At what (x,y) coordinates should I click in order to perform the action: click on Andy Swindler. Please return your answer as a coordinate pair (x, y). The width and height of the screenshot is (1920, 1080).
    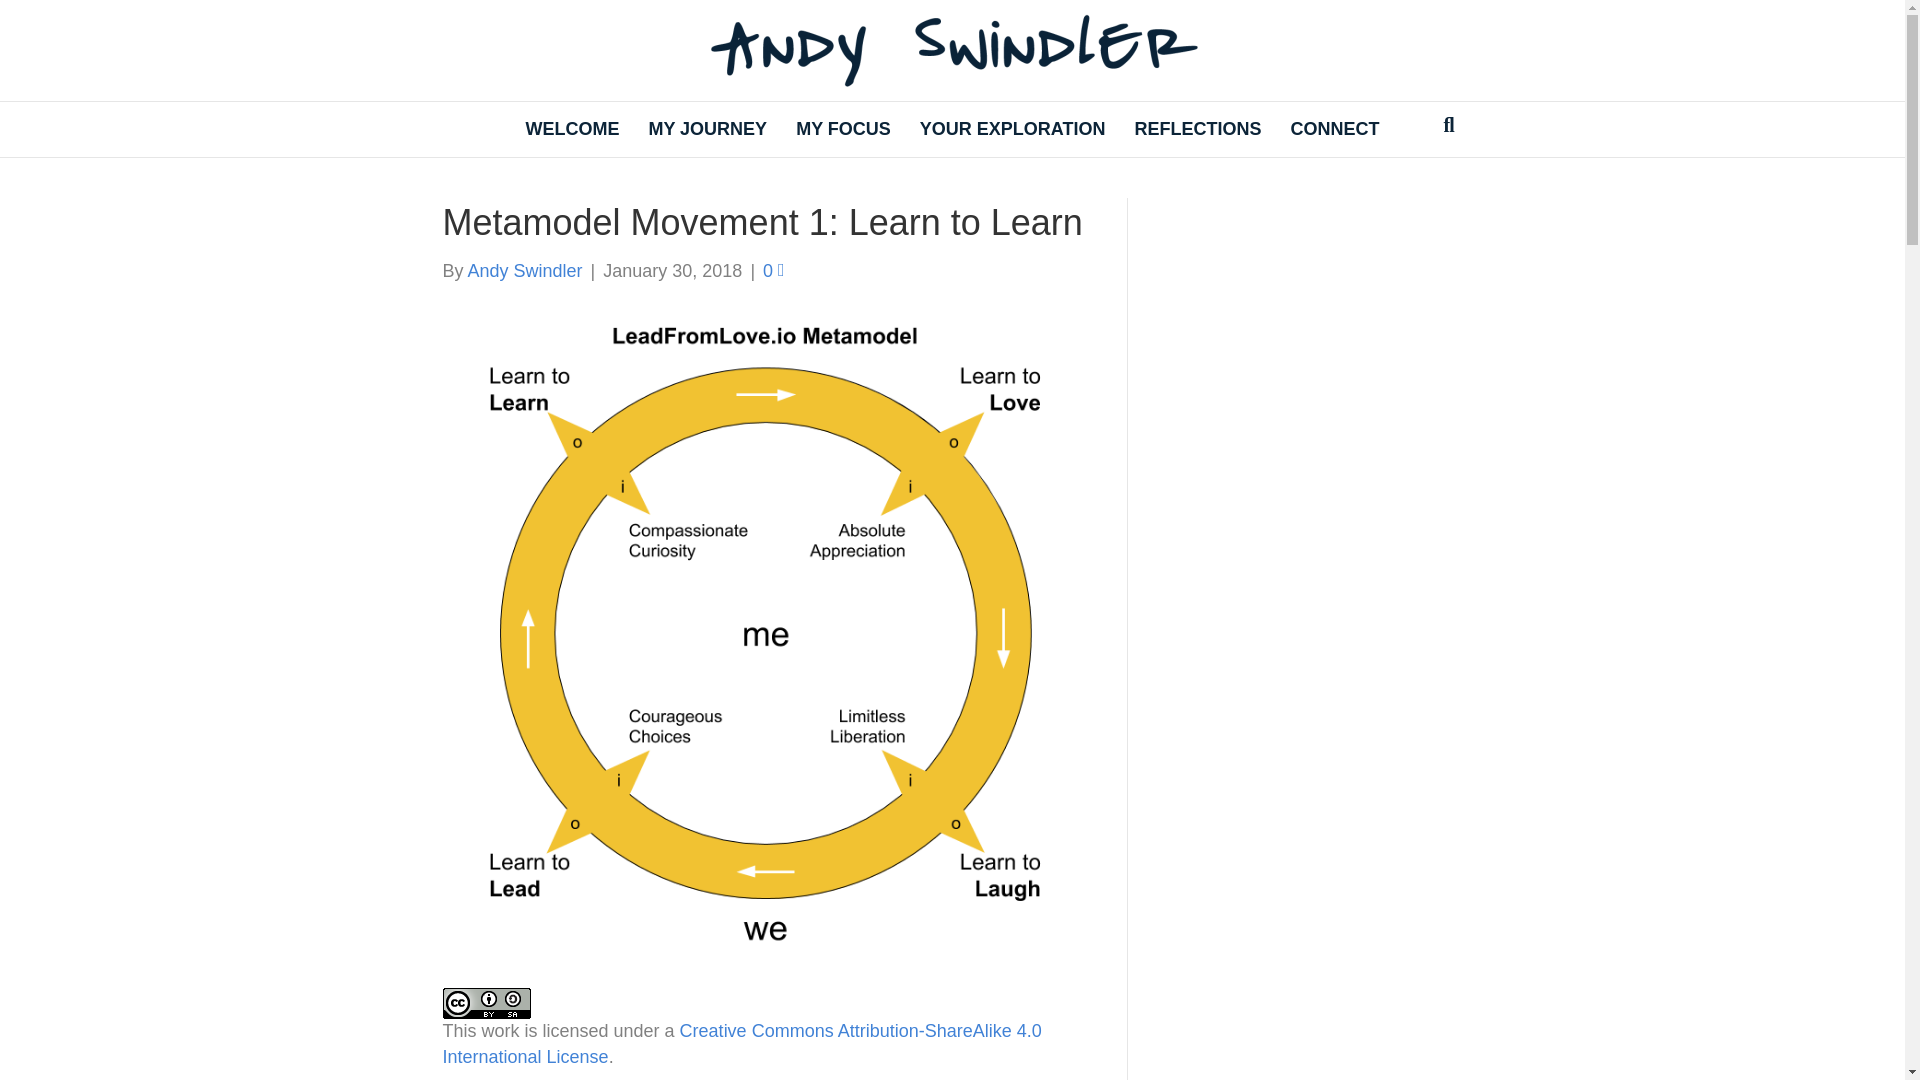
    Looking at the image, I should click on (526, 270).